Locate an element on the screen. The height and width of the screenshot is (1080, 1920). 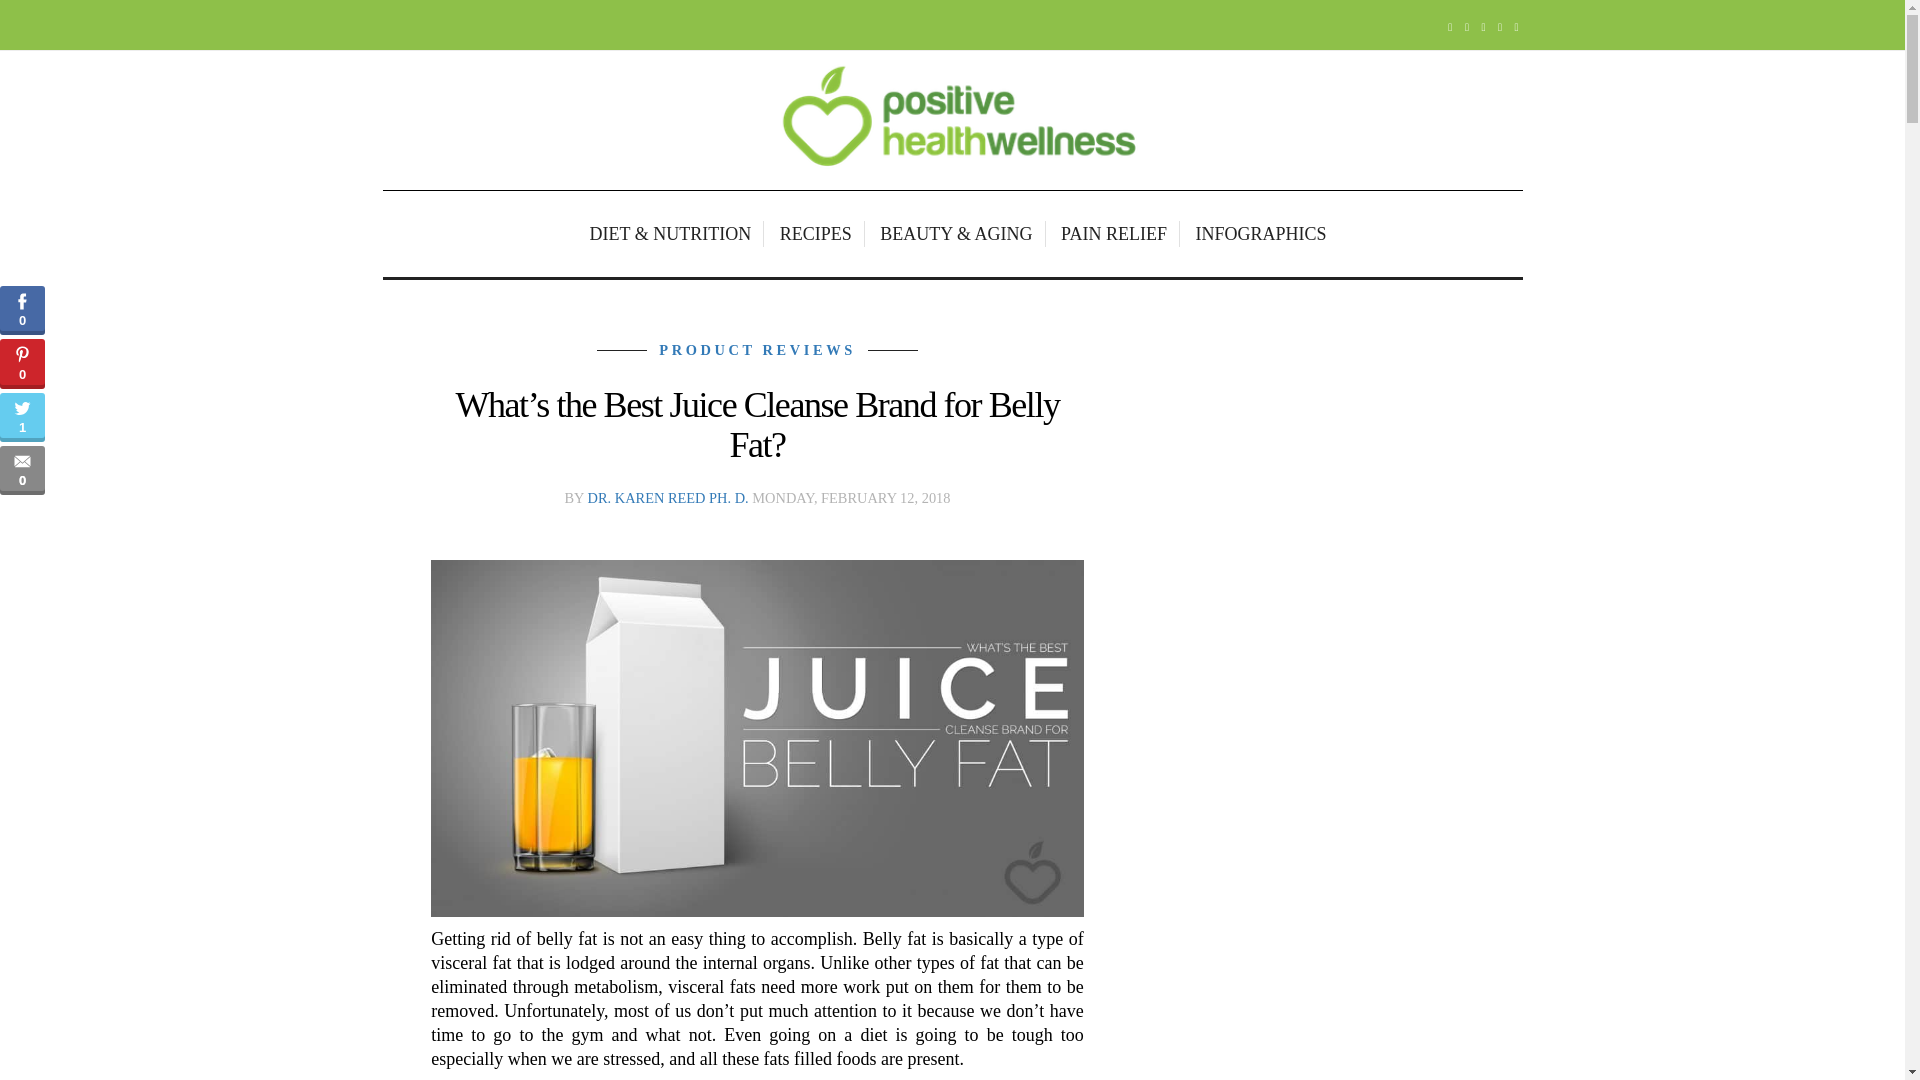
Researched and Credible Health Advice is located at coordinates (952, 120).